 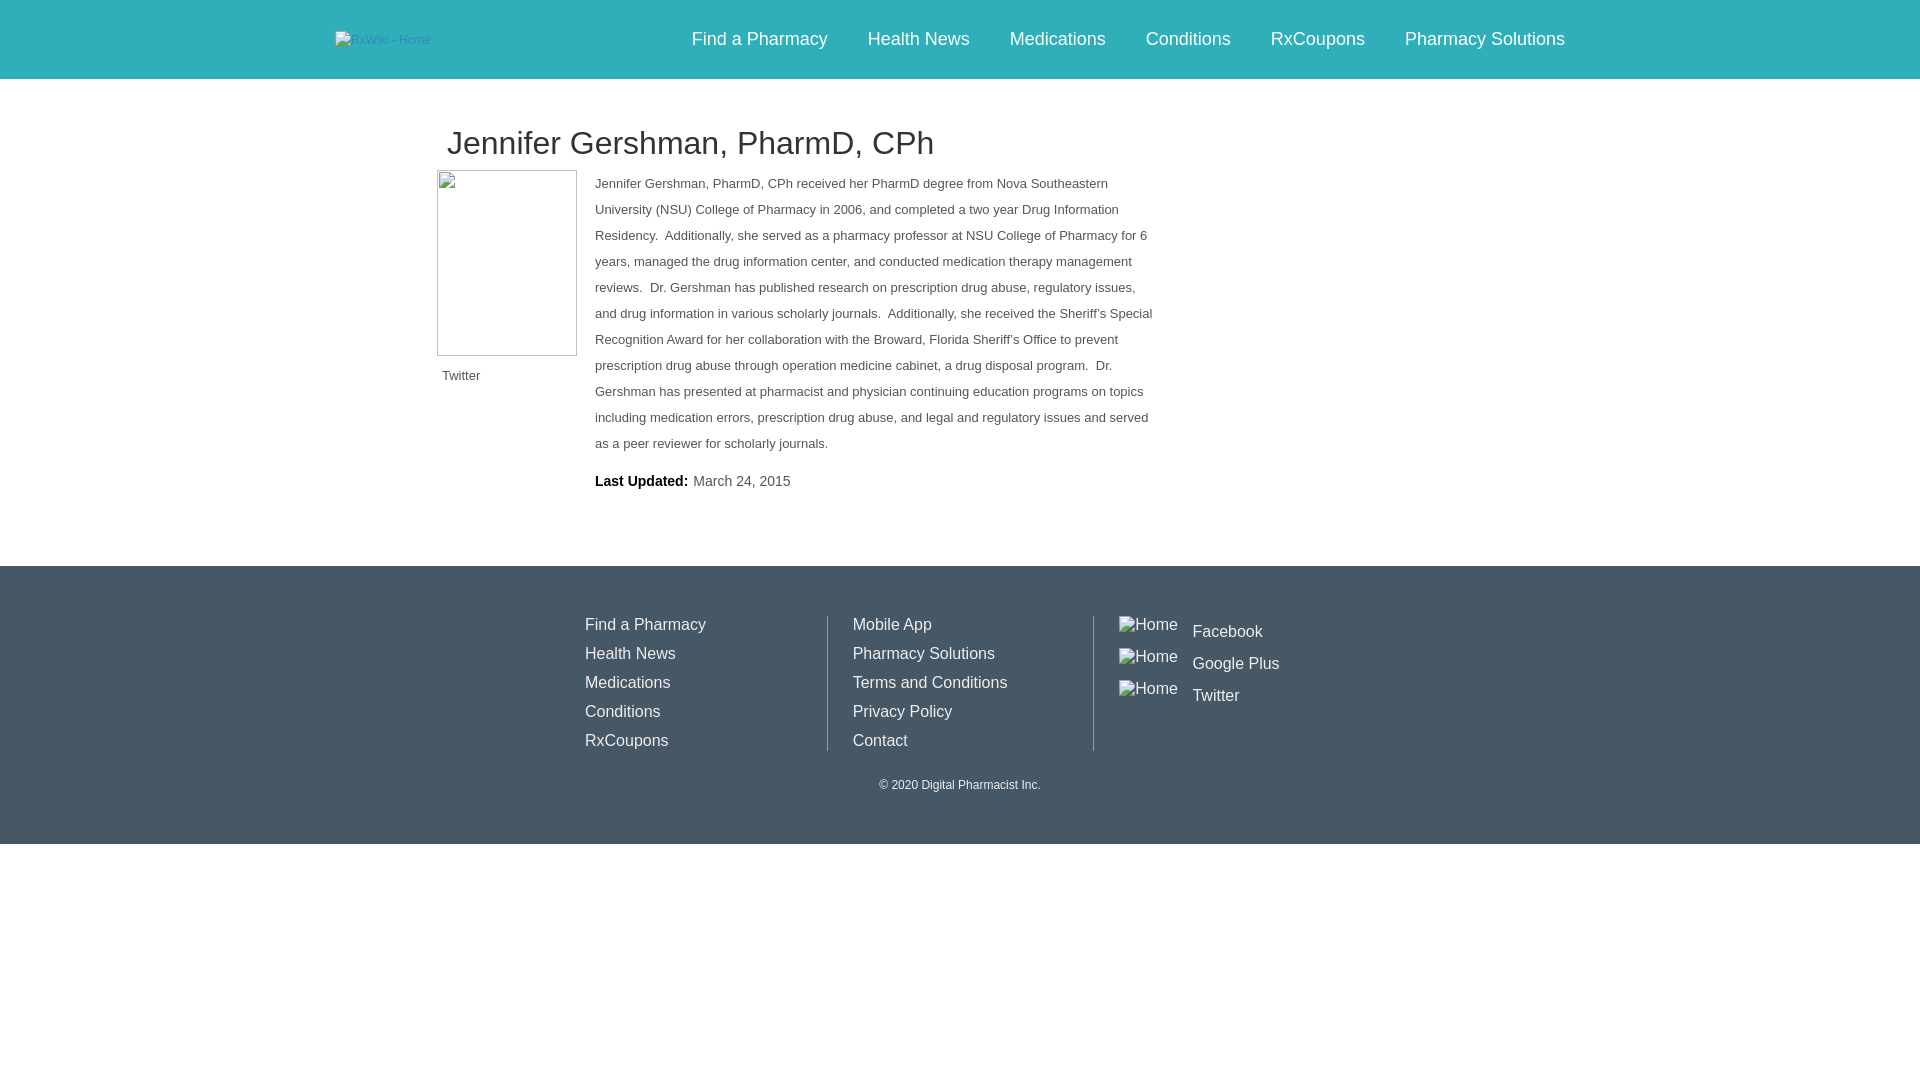 What do you see at coordinates (1178, 688) in the screenshot?
I see `Twitter` at bounding box center [1178, 688].